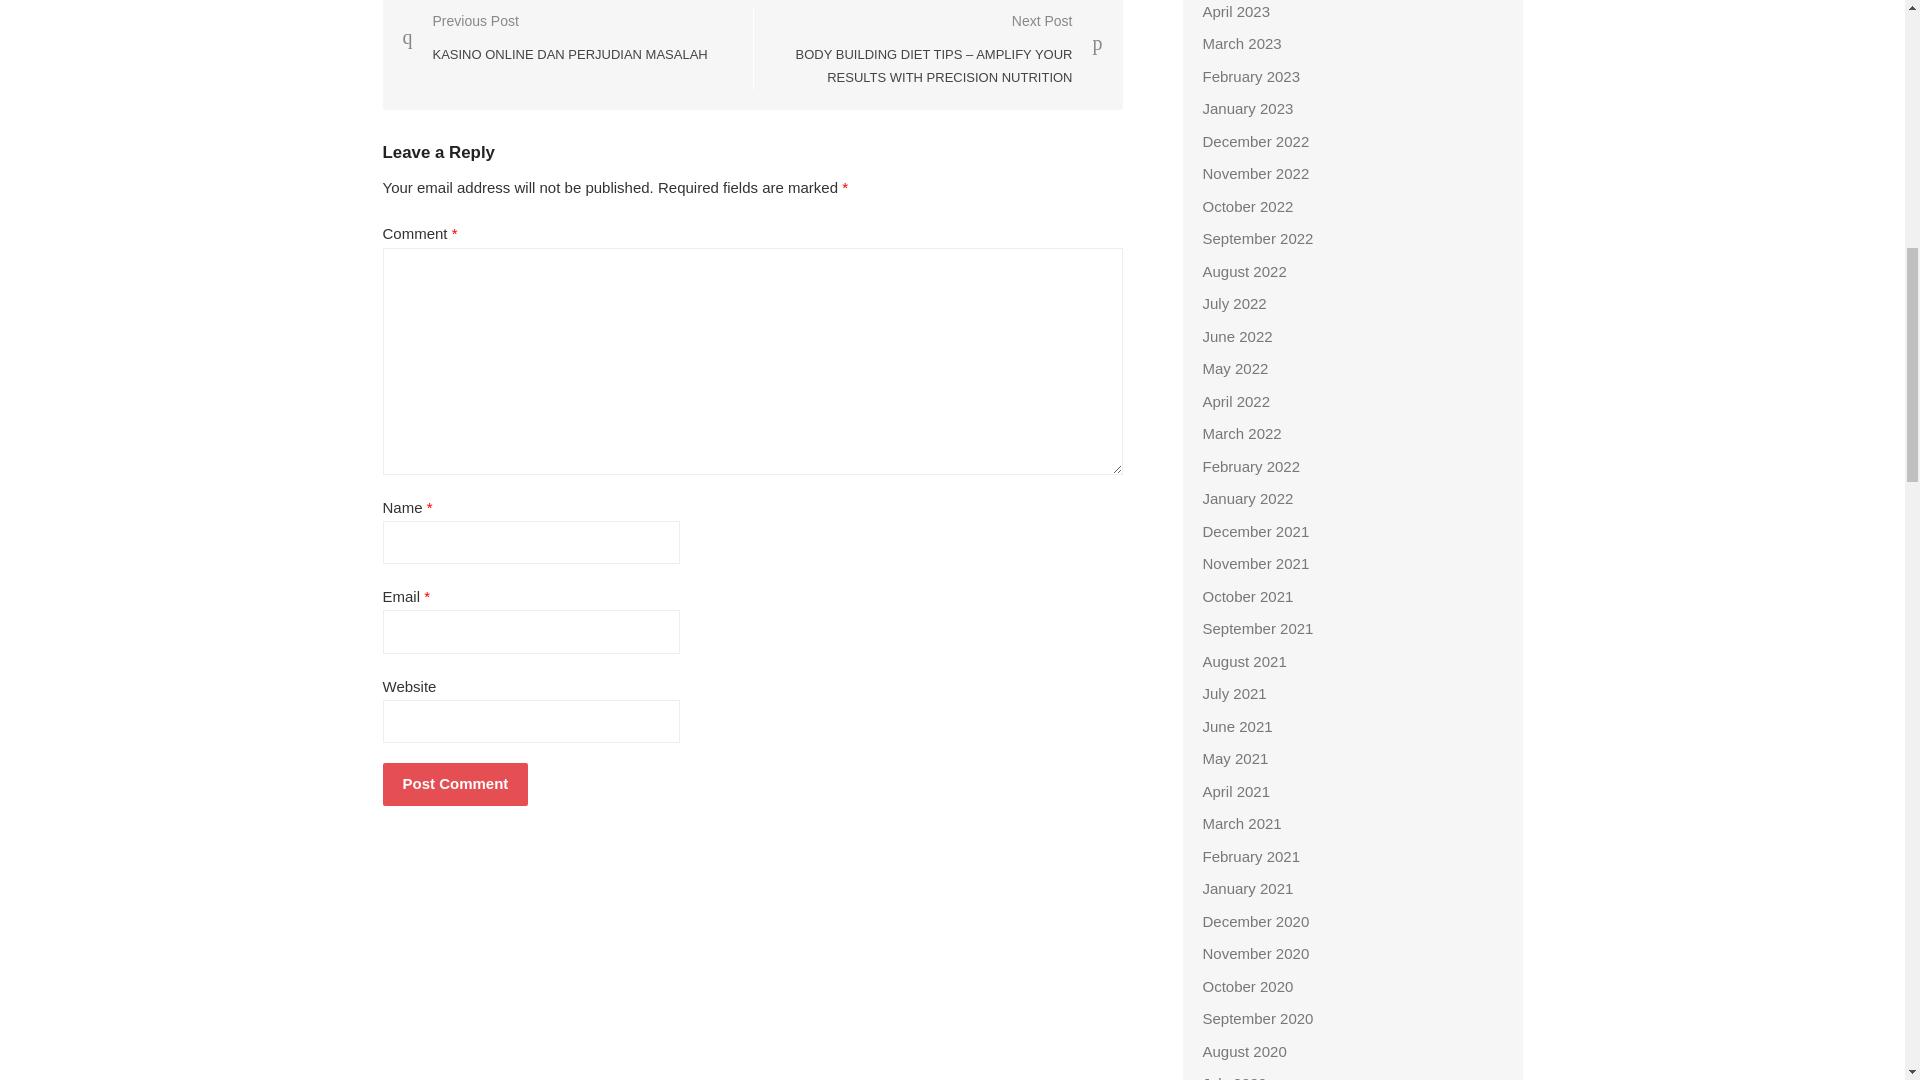 The width and height of the screenshot is (1920, 1080). What do you see at coordinates (455, 784) in the screenshot?
I see `Post Comment` at bounding box center [455, 784].